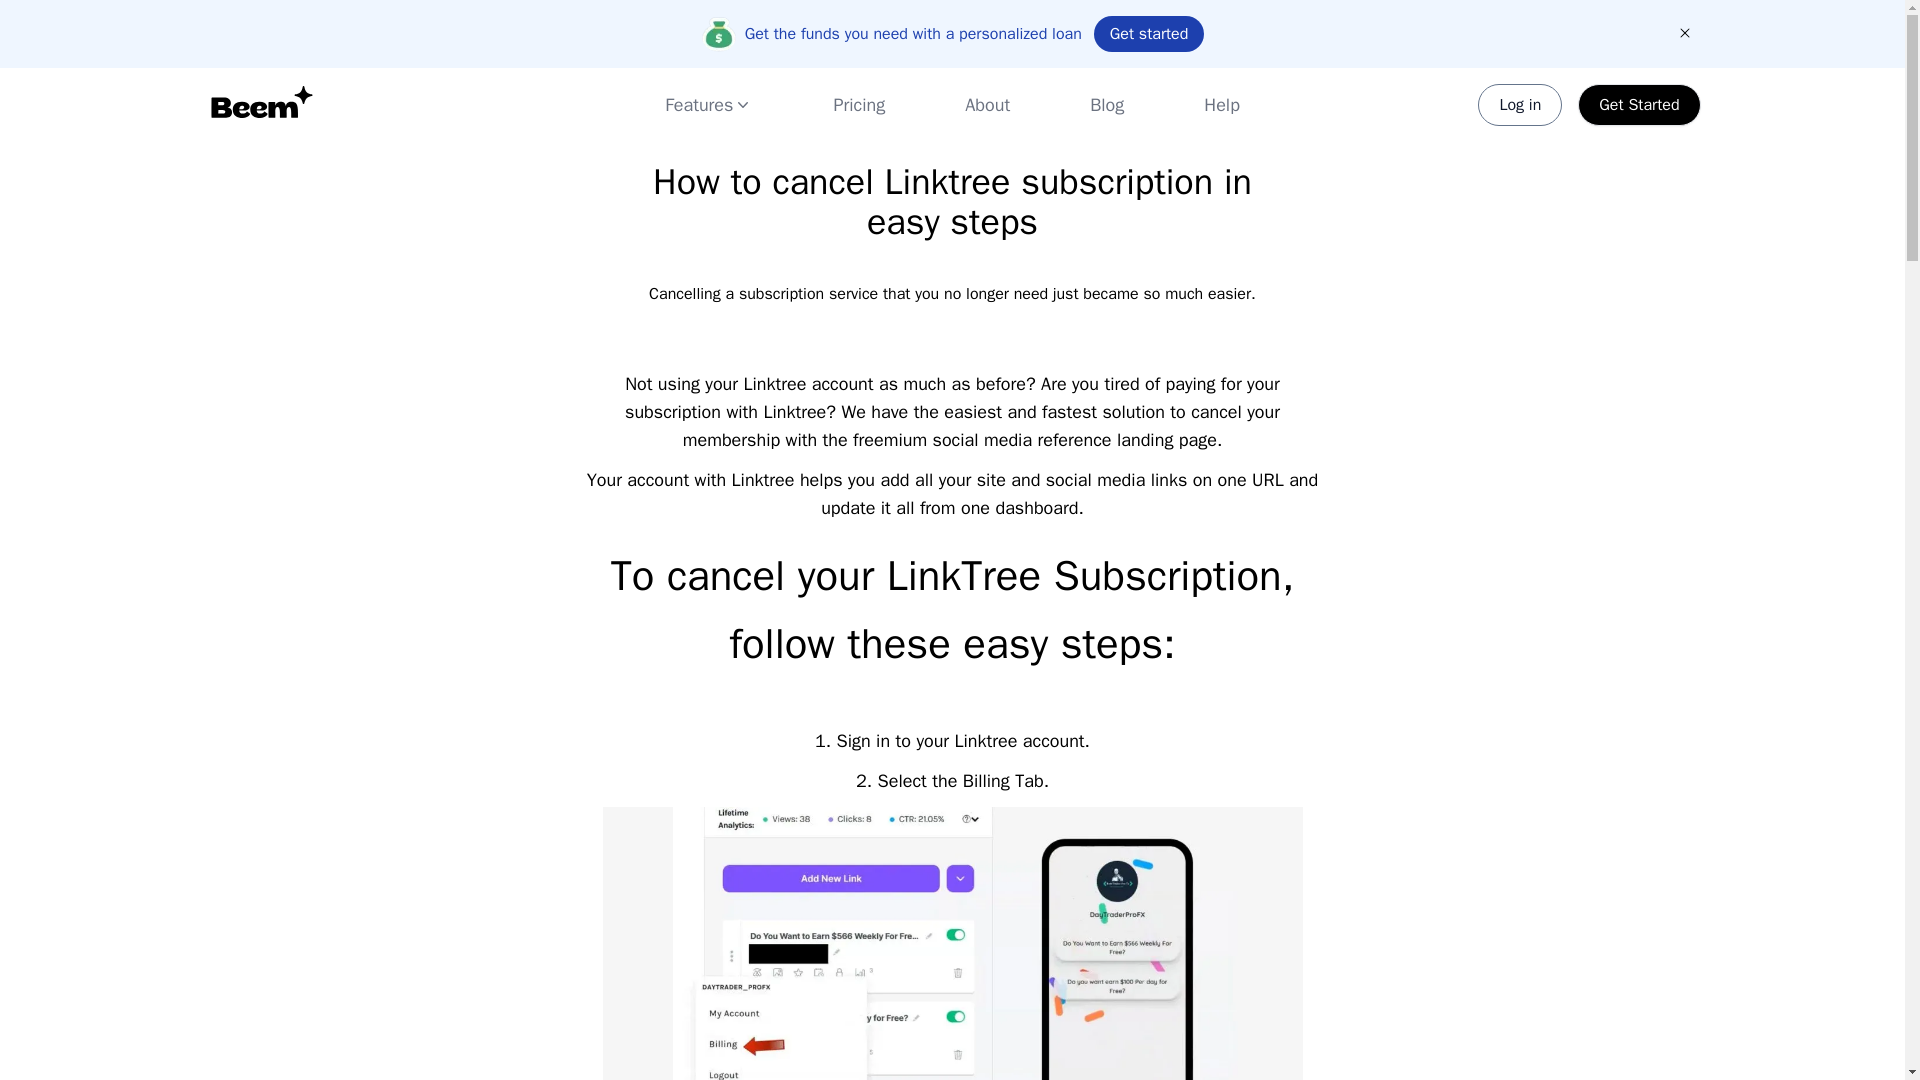 The image size is (1920, 1080). What do you see at coordinates (1107, 104) in the screenshot?
I see `Blog` at bounding box center [1107, 104].